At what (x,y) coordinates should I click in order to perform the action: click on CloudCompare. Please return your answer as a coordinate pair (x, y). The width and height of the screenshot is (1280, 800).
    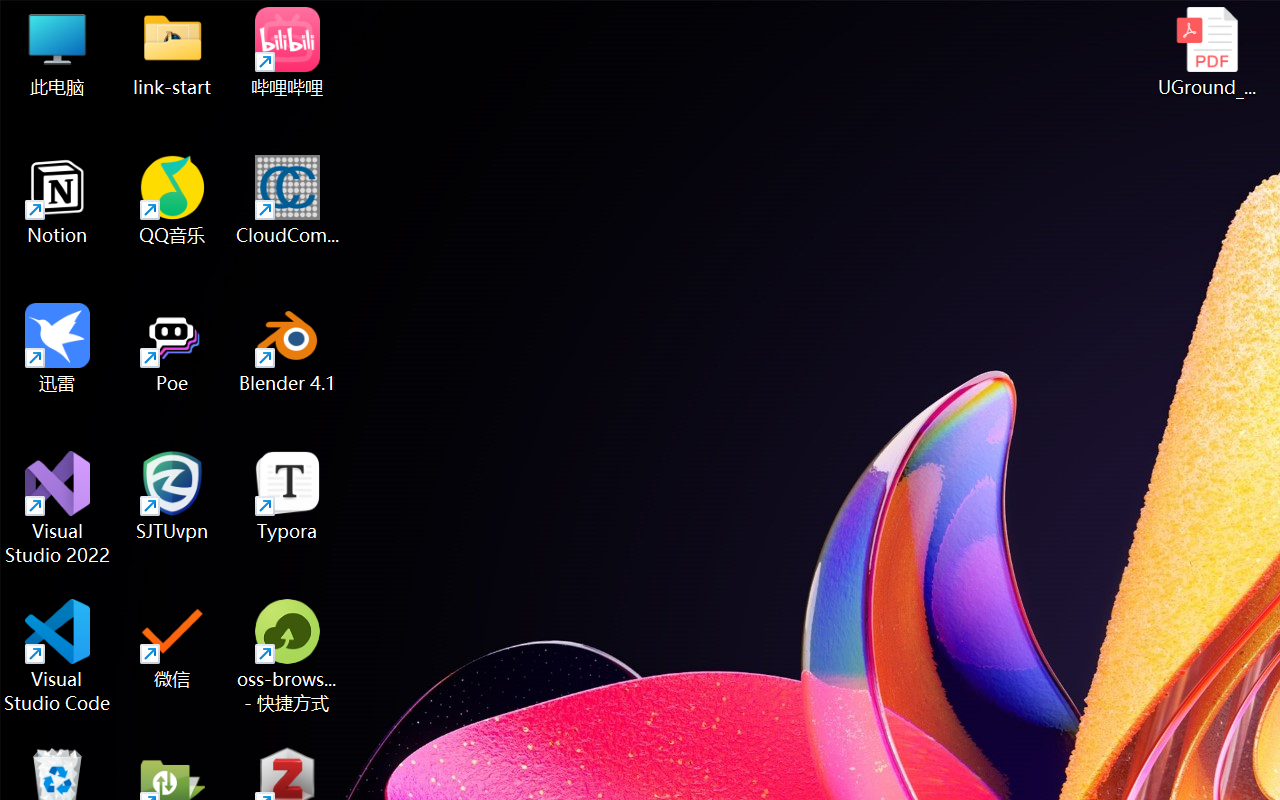
    Looking at the image, I should click on (288, 200).